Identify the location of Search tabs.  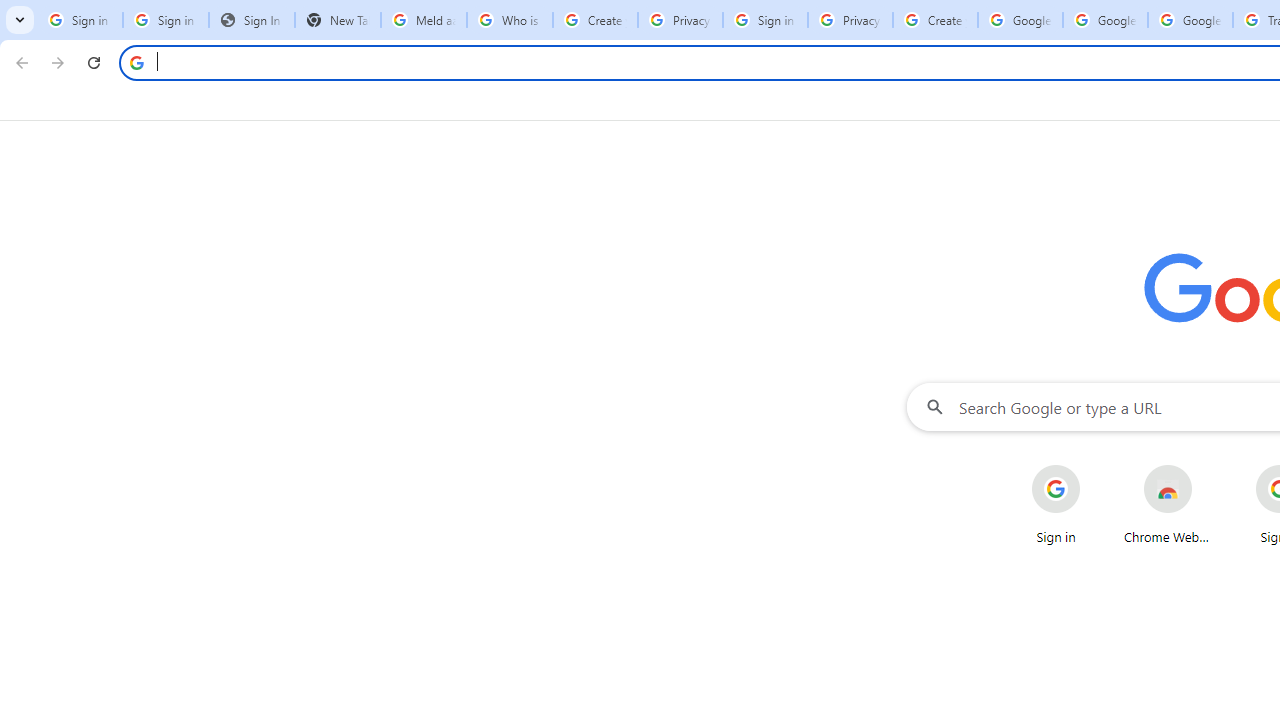
(20, 20).